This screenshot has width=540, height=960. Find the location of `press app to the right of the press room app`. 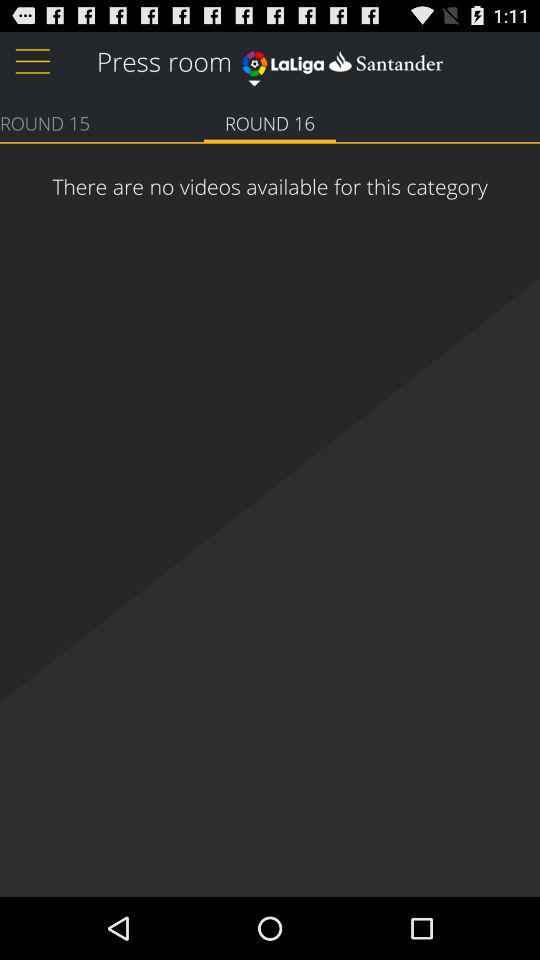

press app to the right of the press room app is located at coordinates (342, 60).